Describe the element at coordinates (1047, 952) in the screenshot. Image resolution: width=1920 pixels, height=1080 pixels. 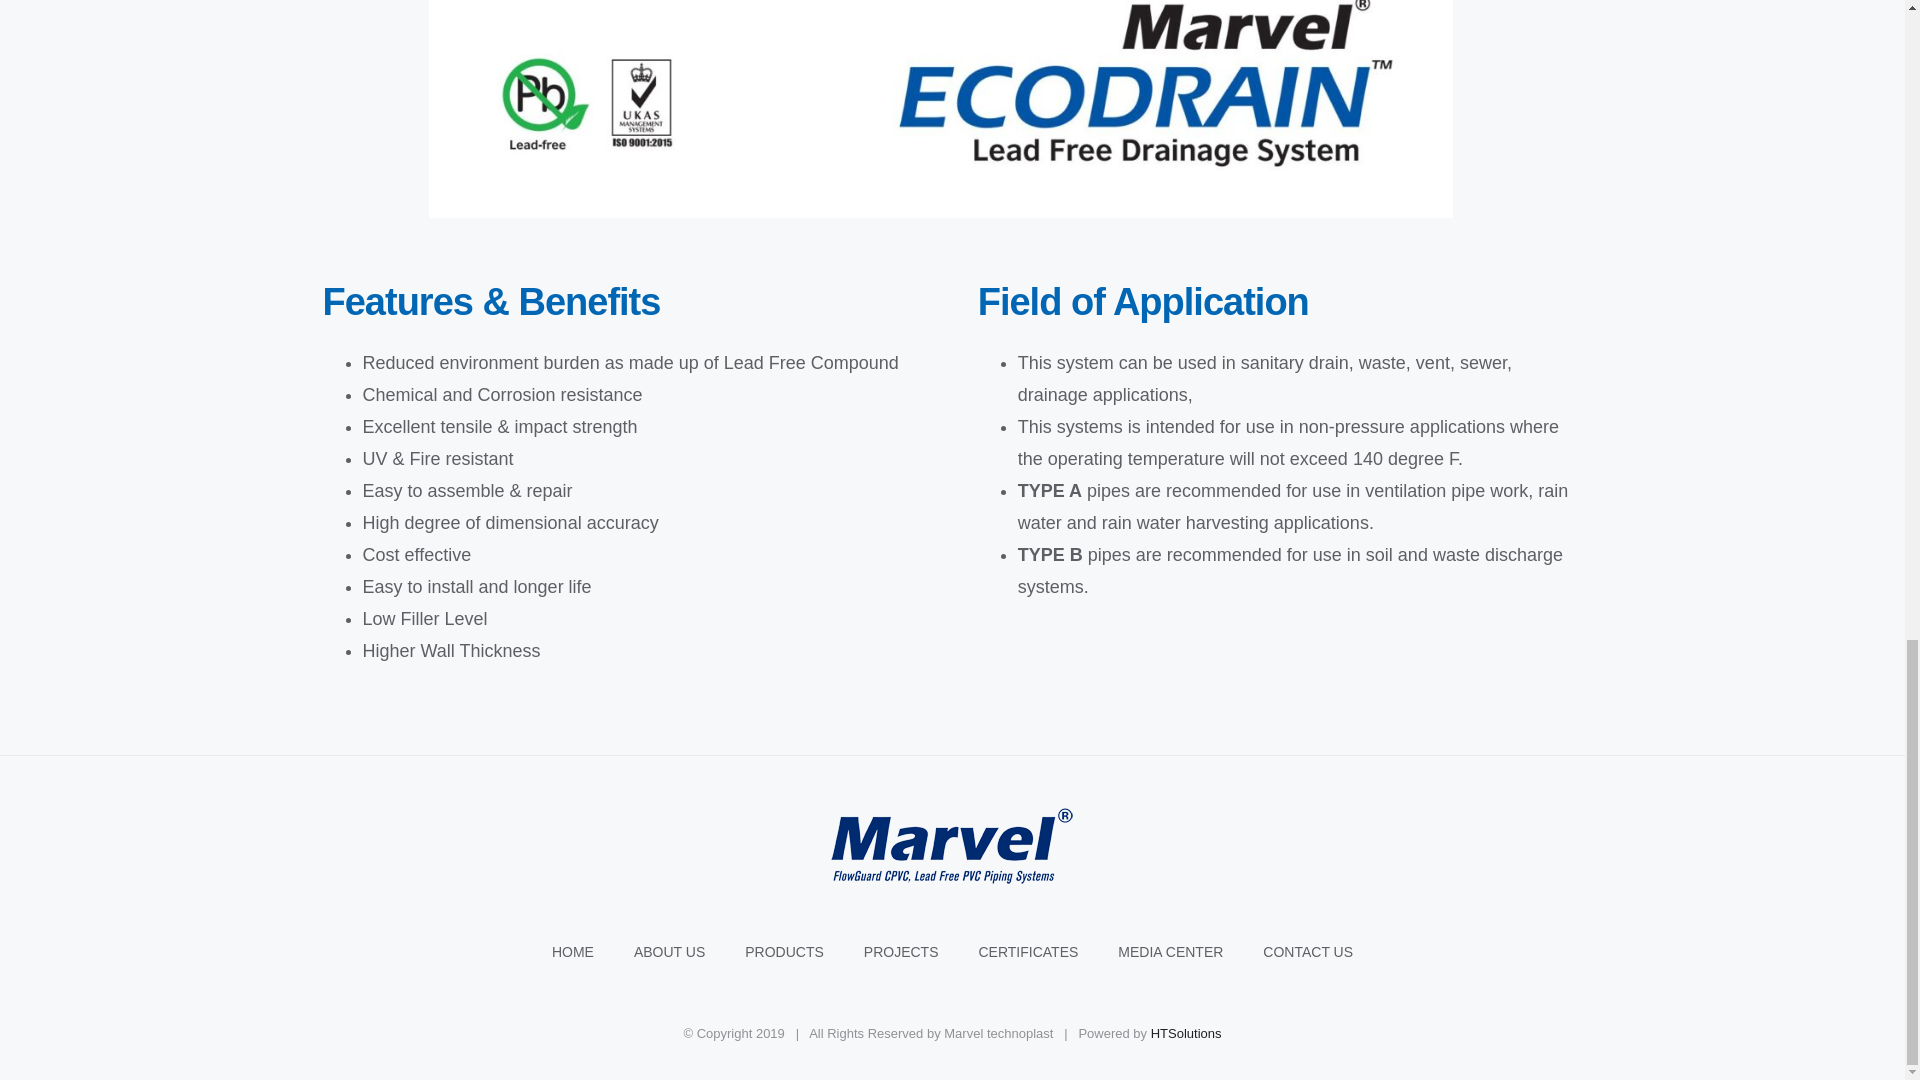
I see `CERTIFICATES` at that location.